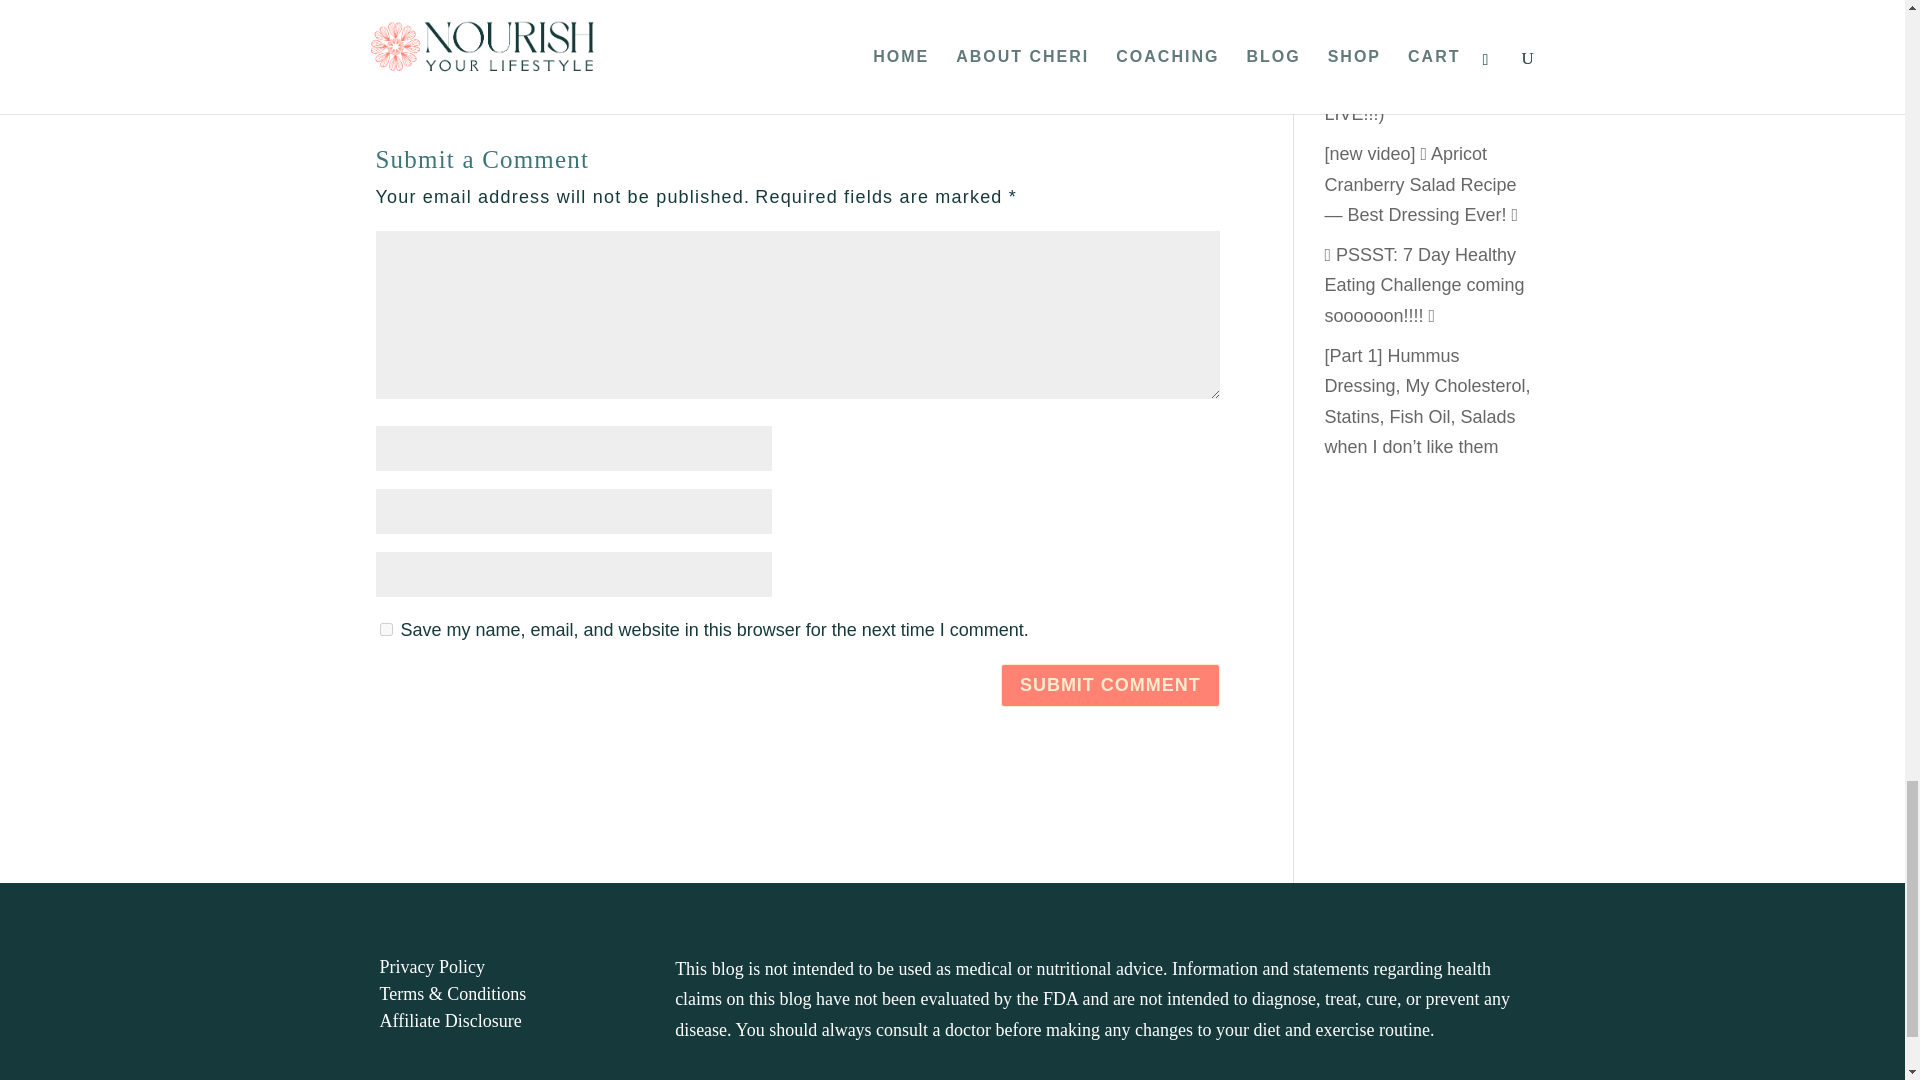  Describe the element at coordinates (451, 1020) in the screenshot. I see `Affiliate Disclosure` at that location.